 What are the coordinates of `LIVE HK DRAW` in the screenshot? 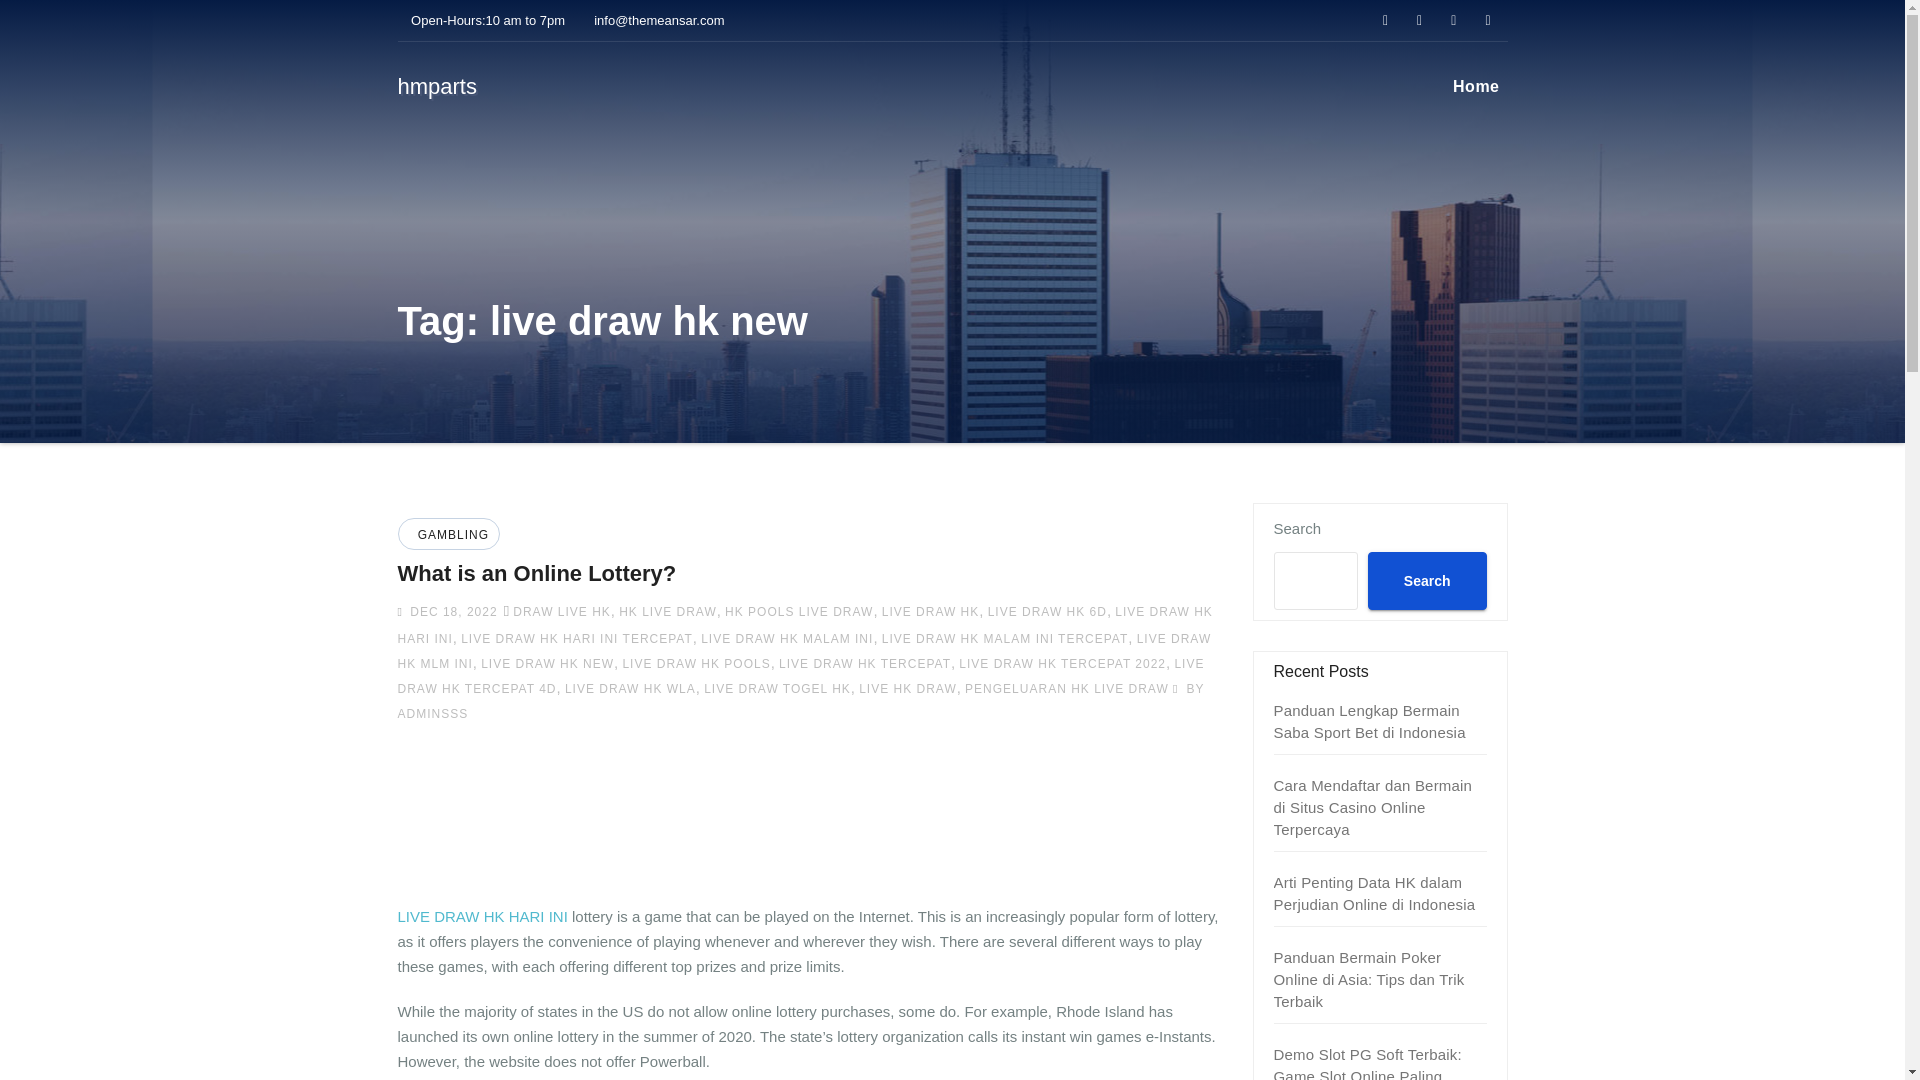 It's located at (907, 688).